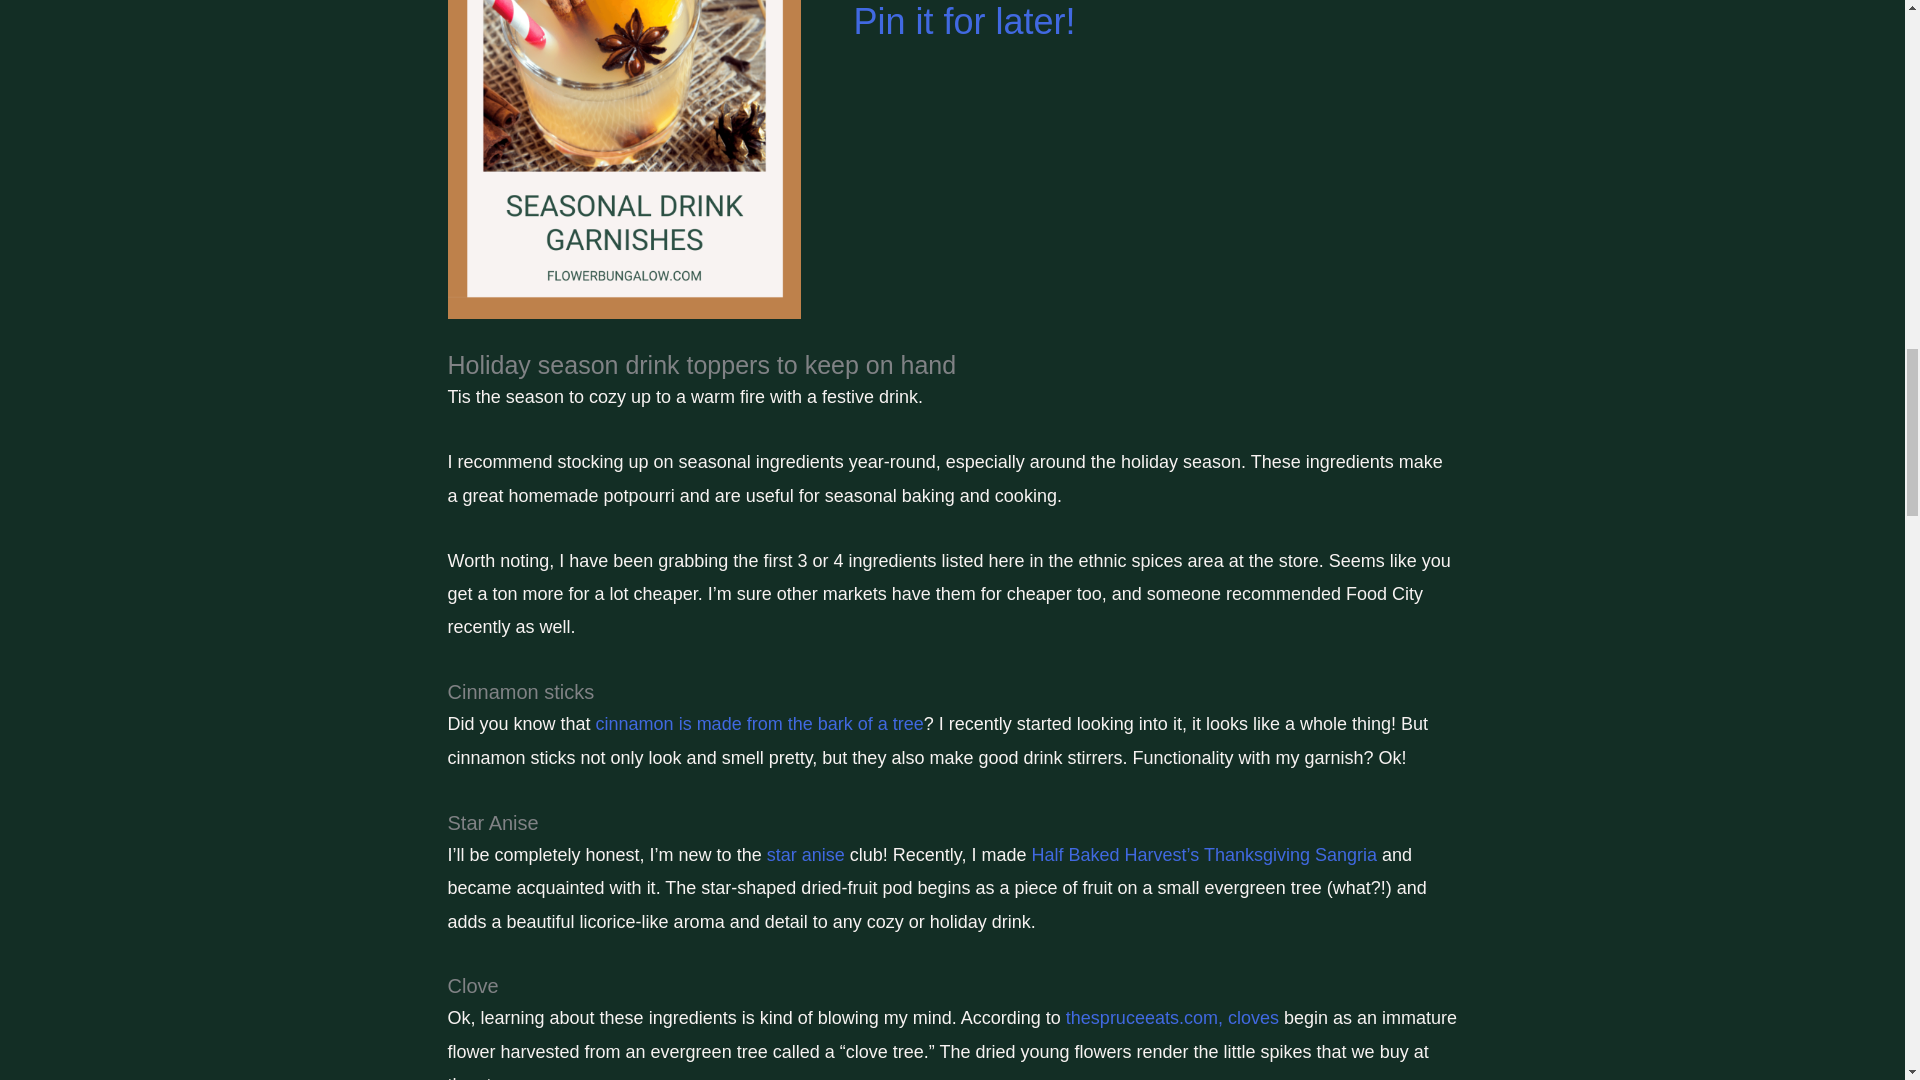 This screenshot has width=1920, height=1080. What do you see at coordinates (1172, 1018) in the screenshot?
I see `thespruceeats.com, cloves` at bounding box center [1172, 1018].